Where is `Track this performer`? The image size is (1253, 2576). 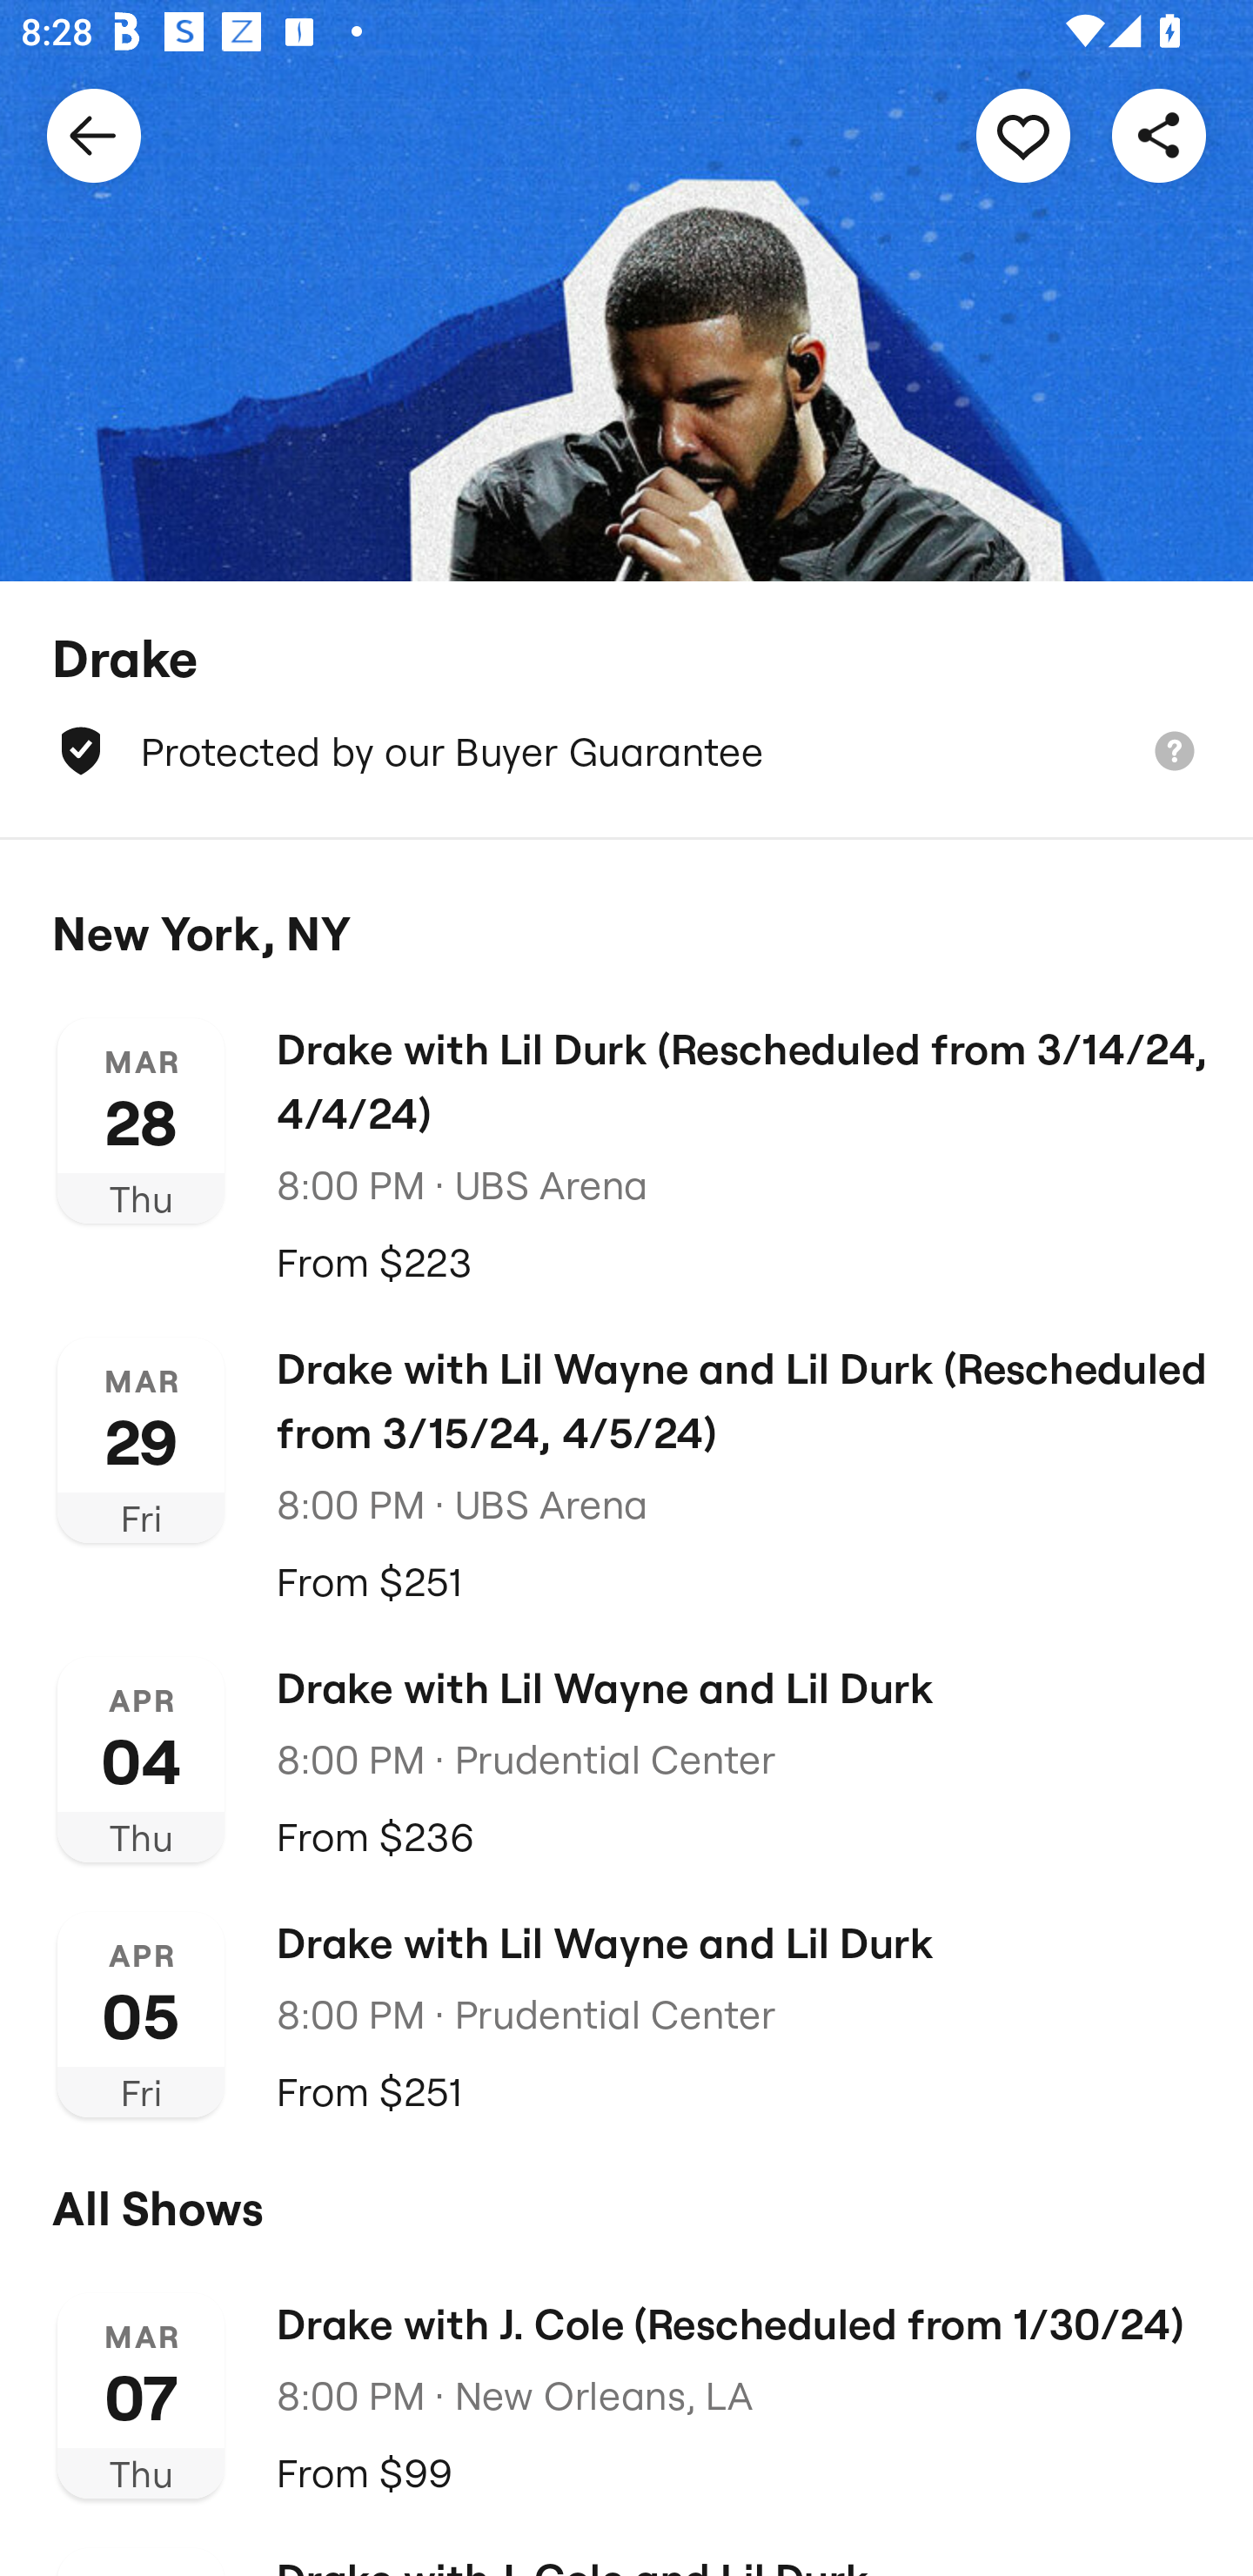 Track this performer is located at coordinates (1023, 134).